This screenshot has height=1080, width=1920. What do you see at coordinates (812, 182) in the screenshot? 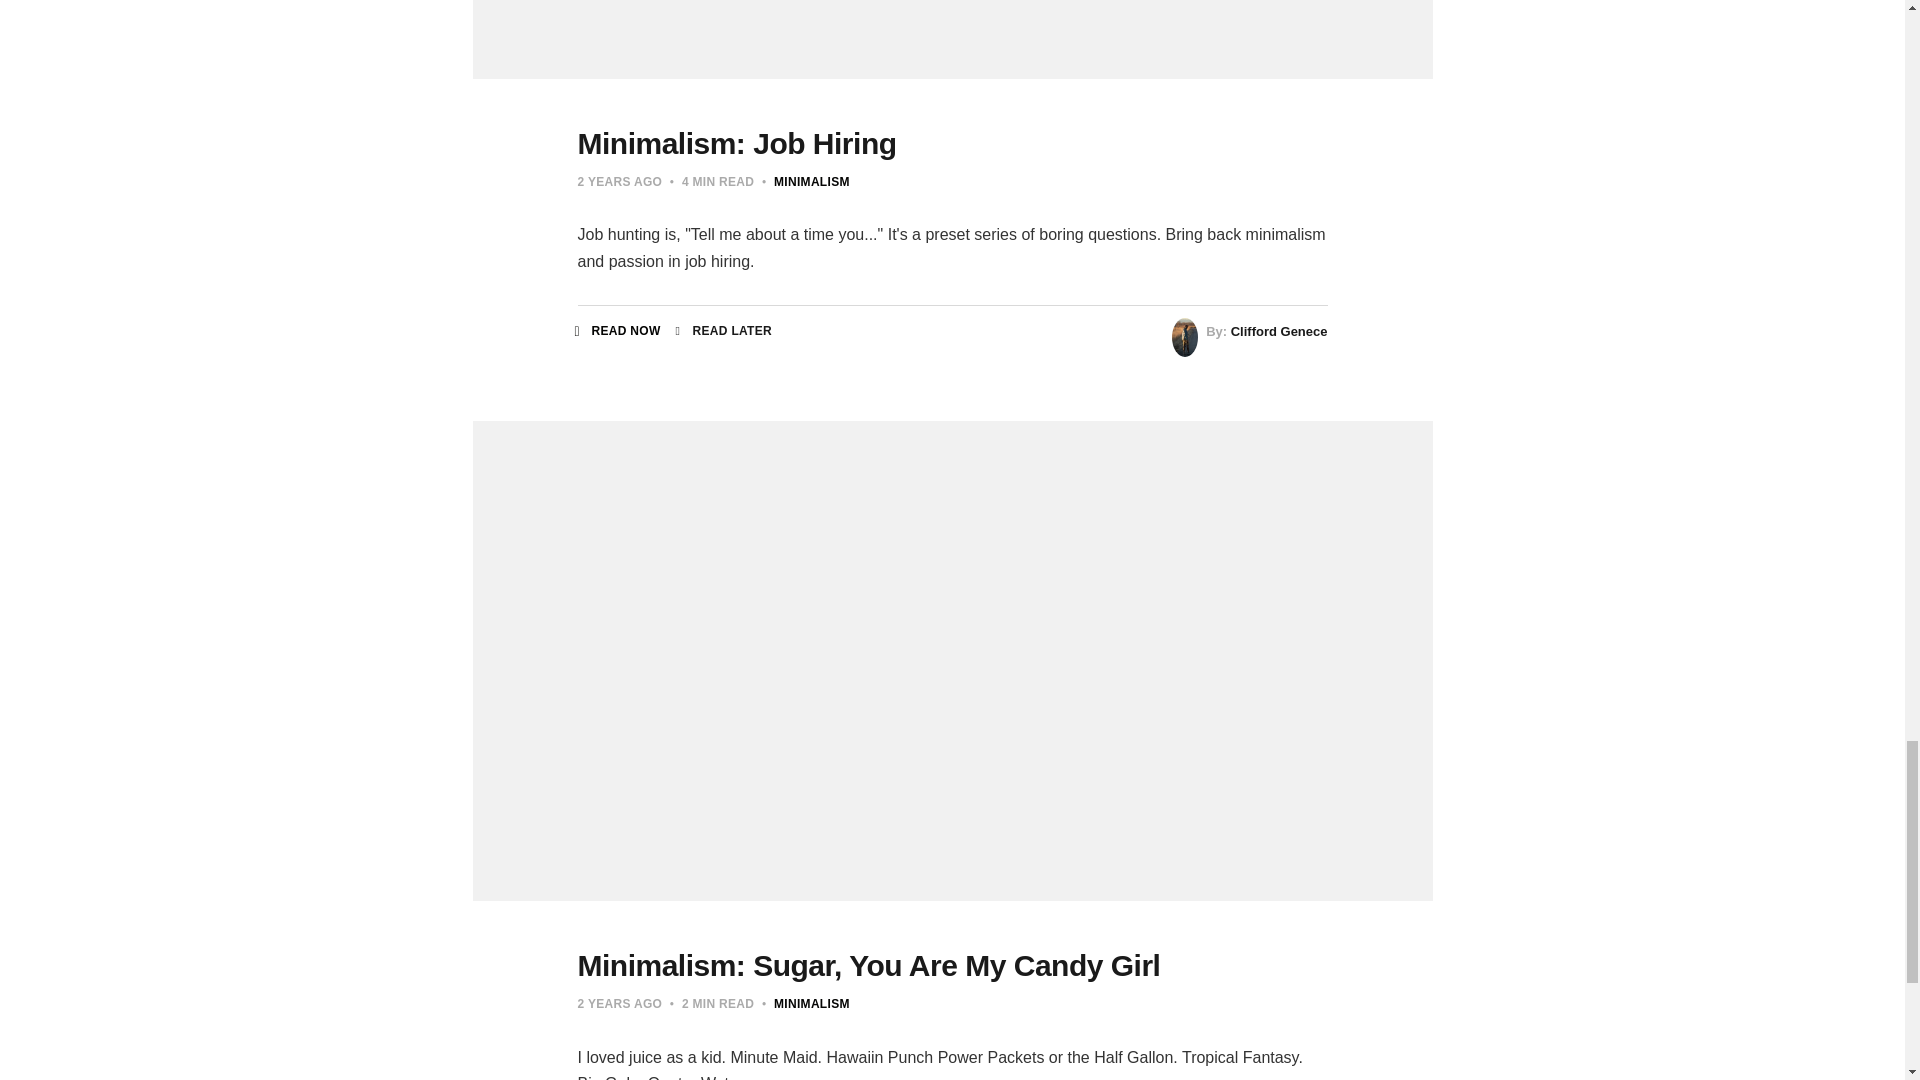
I see `Minimalism` at bounding box center [812, 182].